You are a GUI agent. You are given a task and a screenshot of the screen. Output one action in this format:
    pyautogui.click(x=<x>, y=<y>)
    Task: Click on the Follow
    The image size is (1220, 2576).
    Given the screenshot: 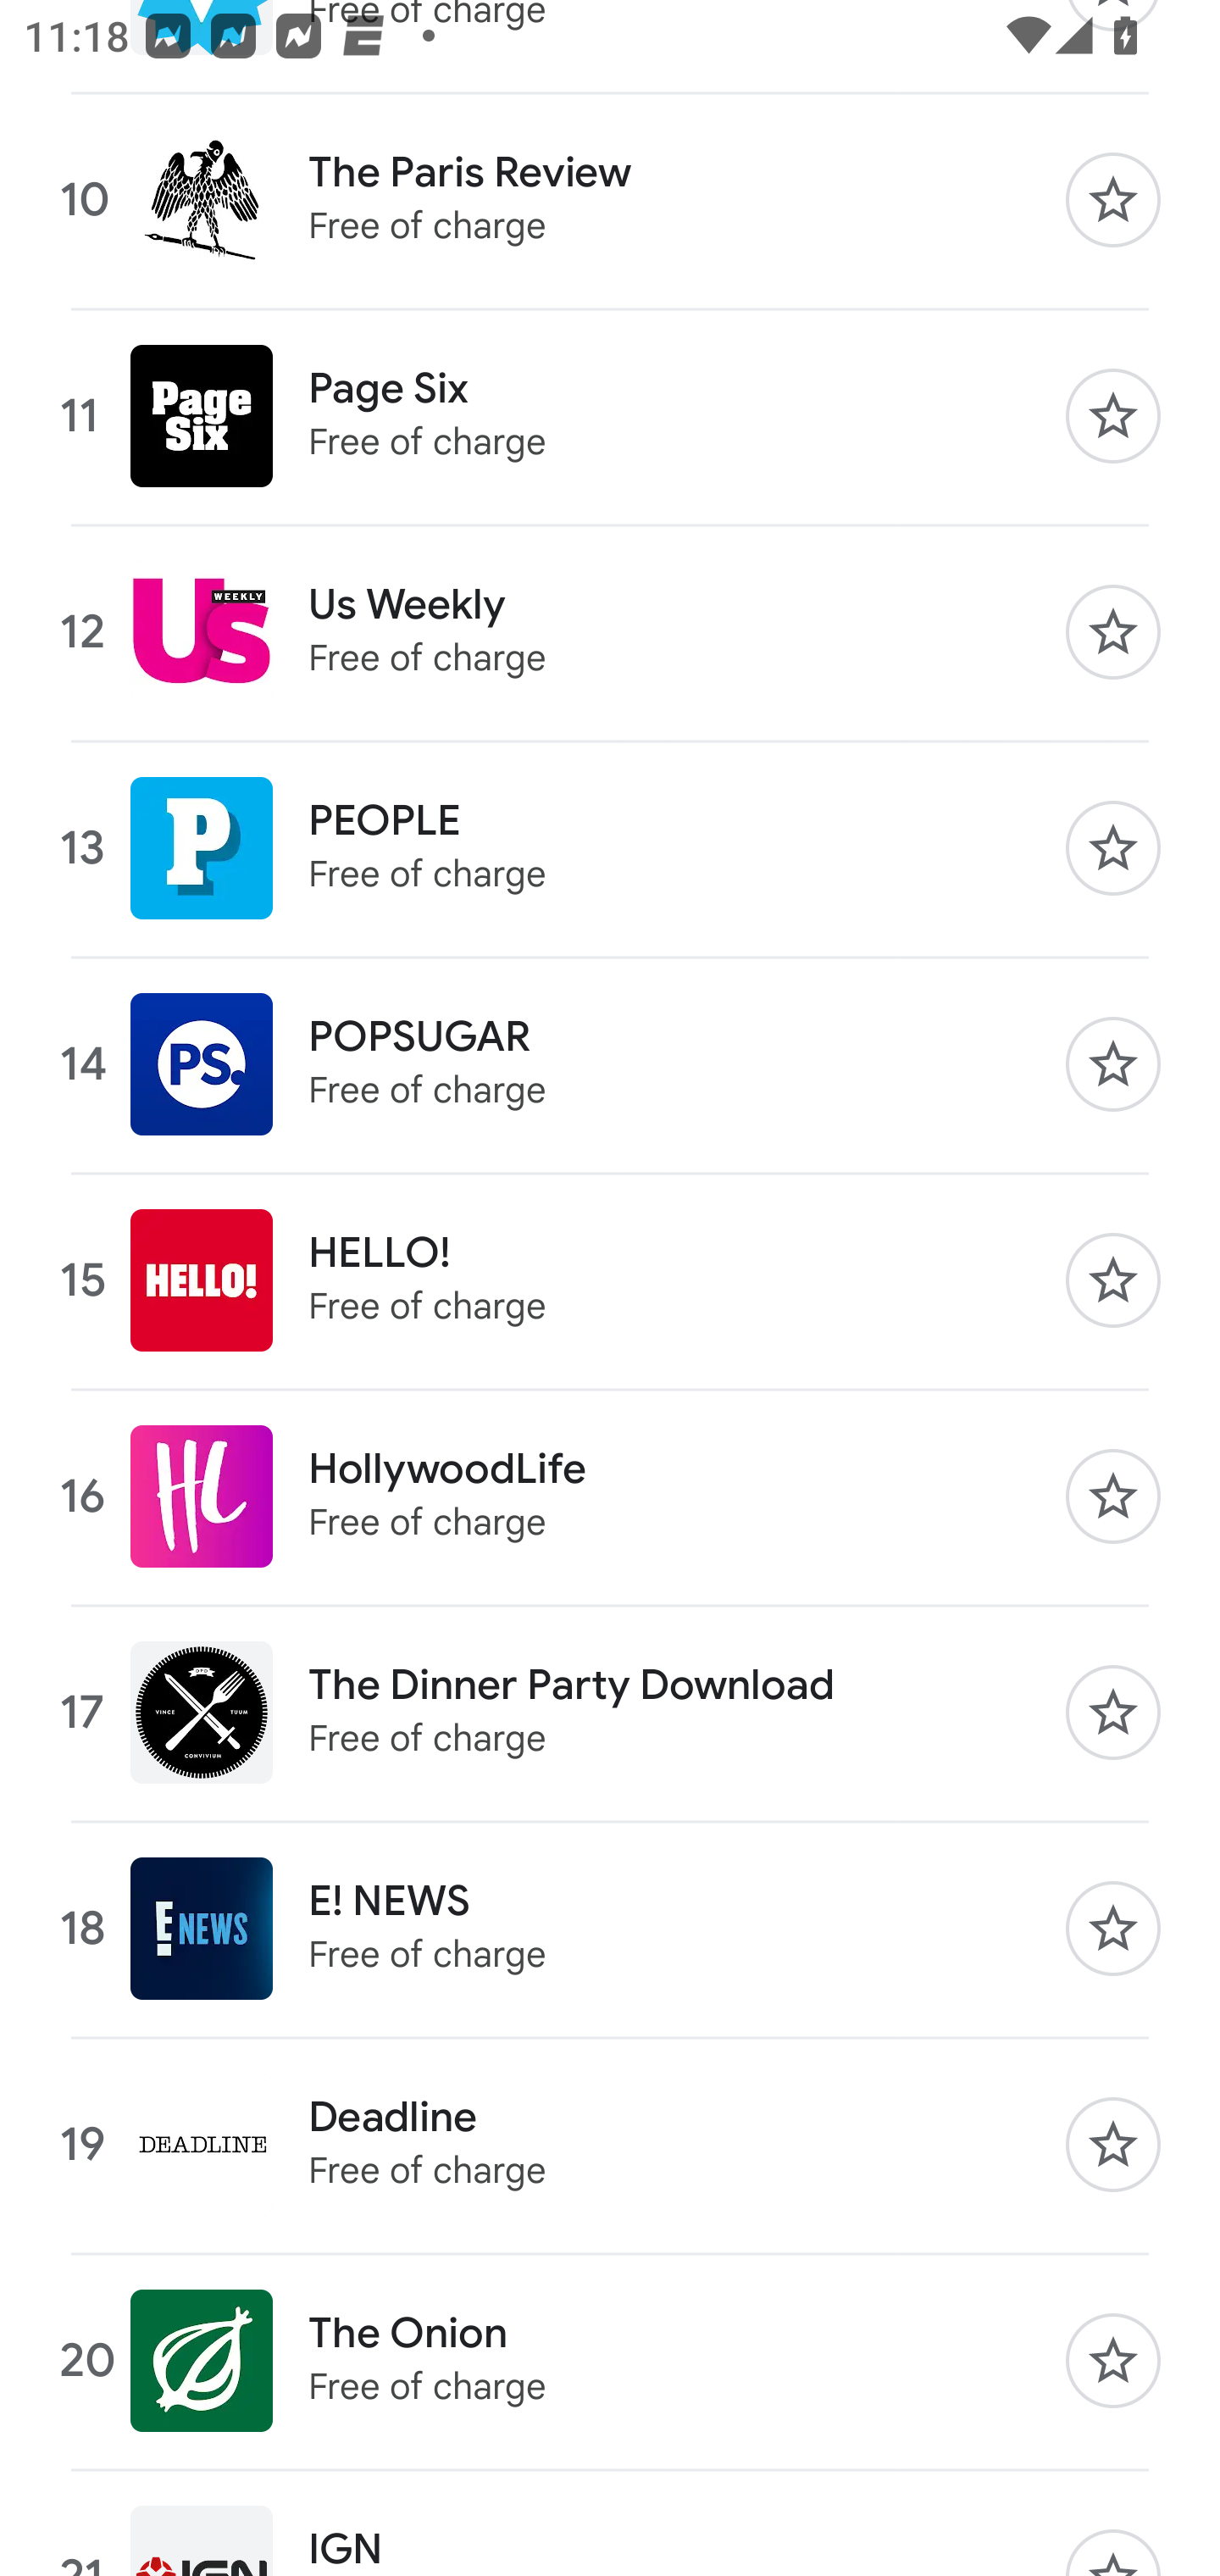 What is the action you would take?
    pyautogui.click(x=1113, y=1712)
    